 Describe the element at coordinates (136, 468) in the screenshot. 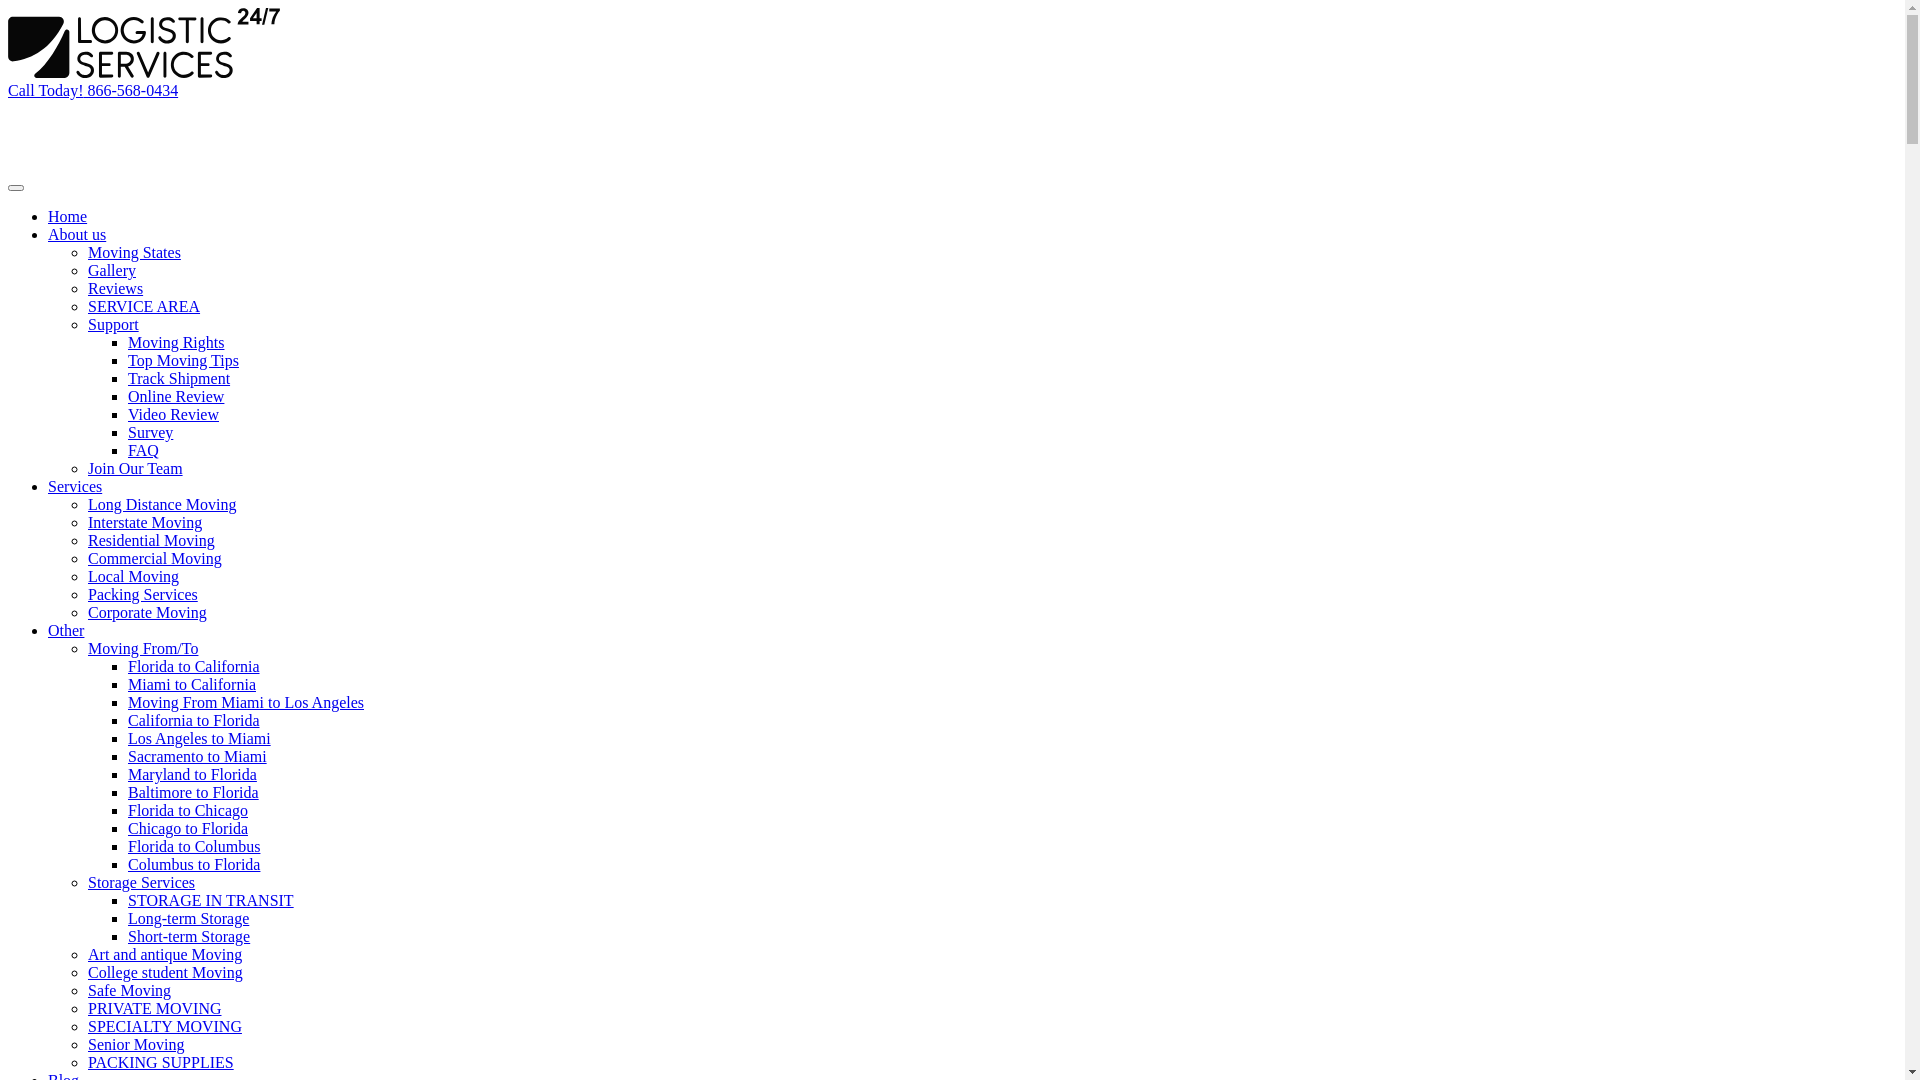

I see `Join Our Team` at that location.